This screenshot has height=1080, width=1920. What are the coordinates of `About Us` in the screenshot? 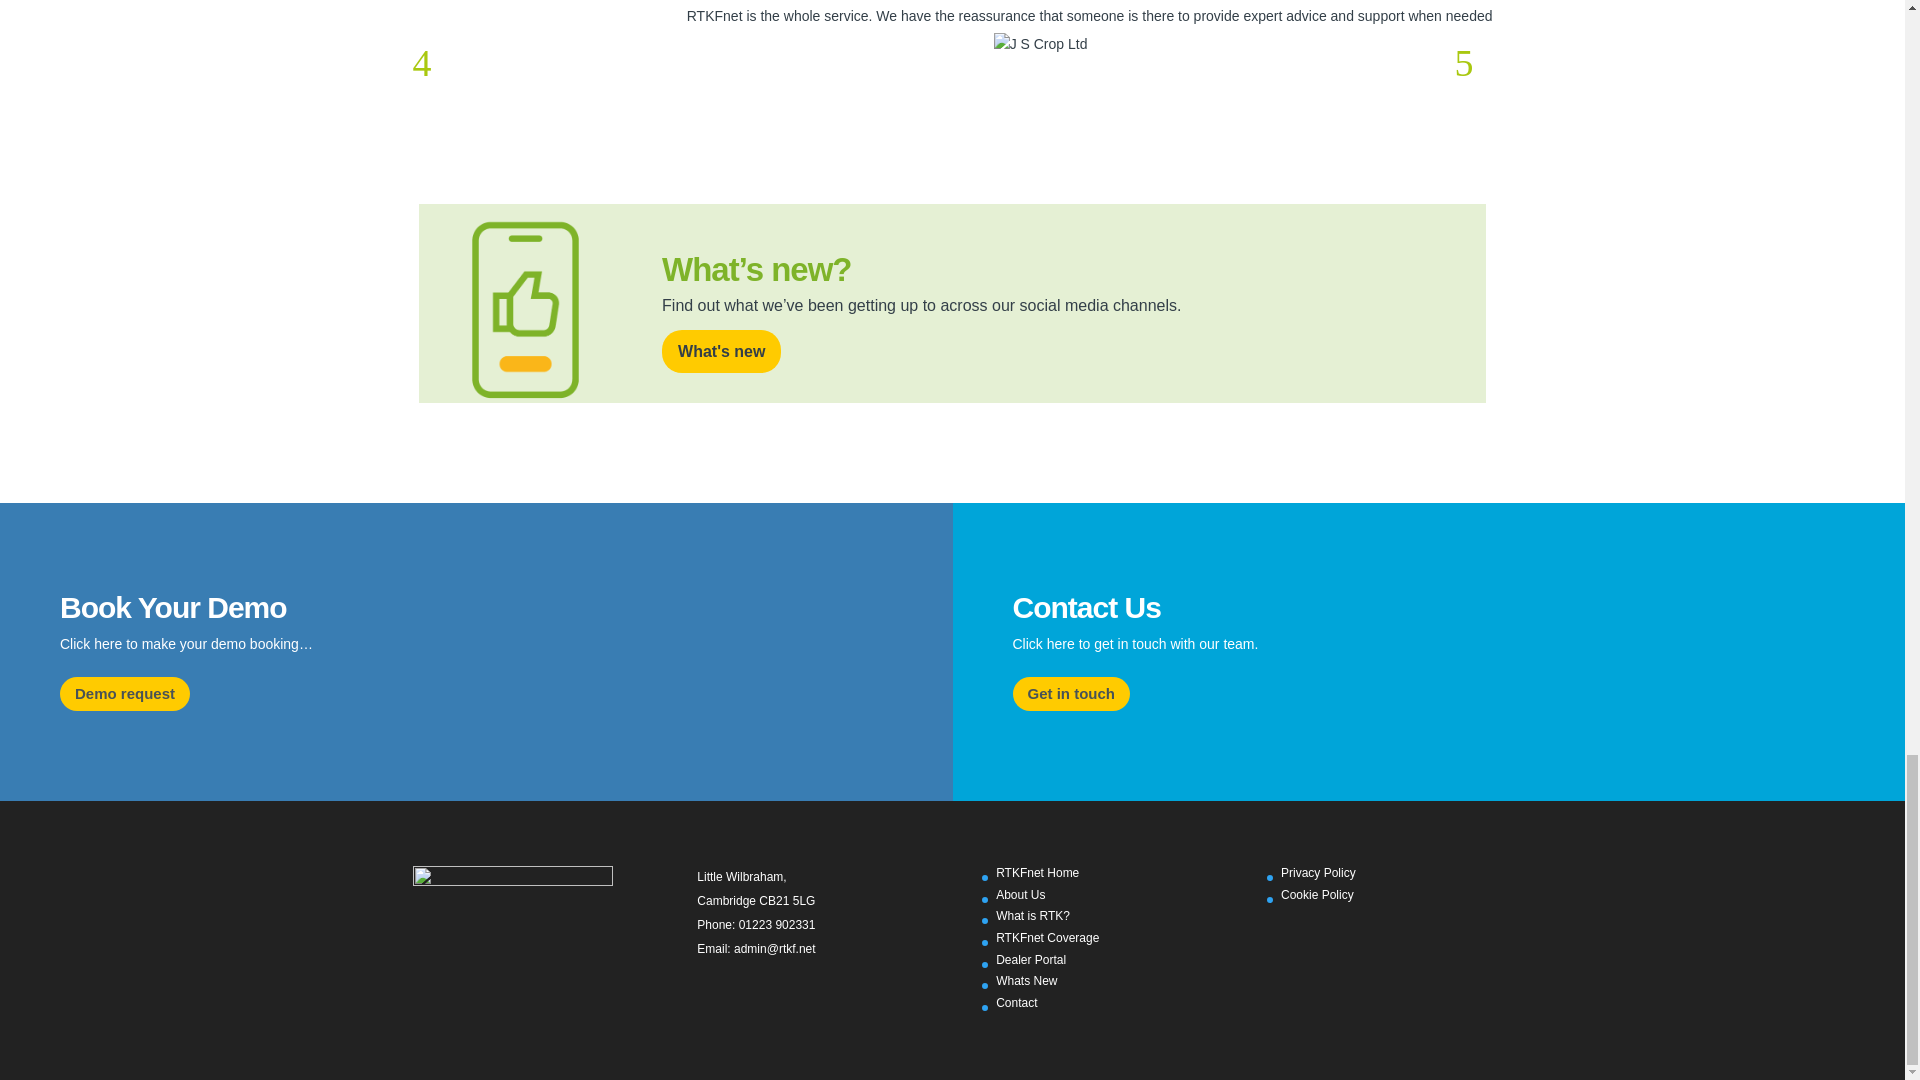 It's located at (1020, 894).